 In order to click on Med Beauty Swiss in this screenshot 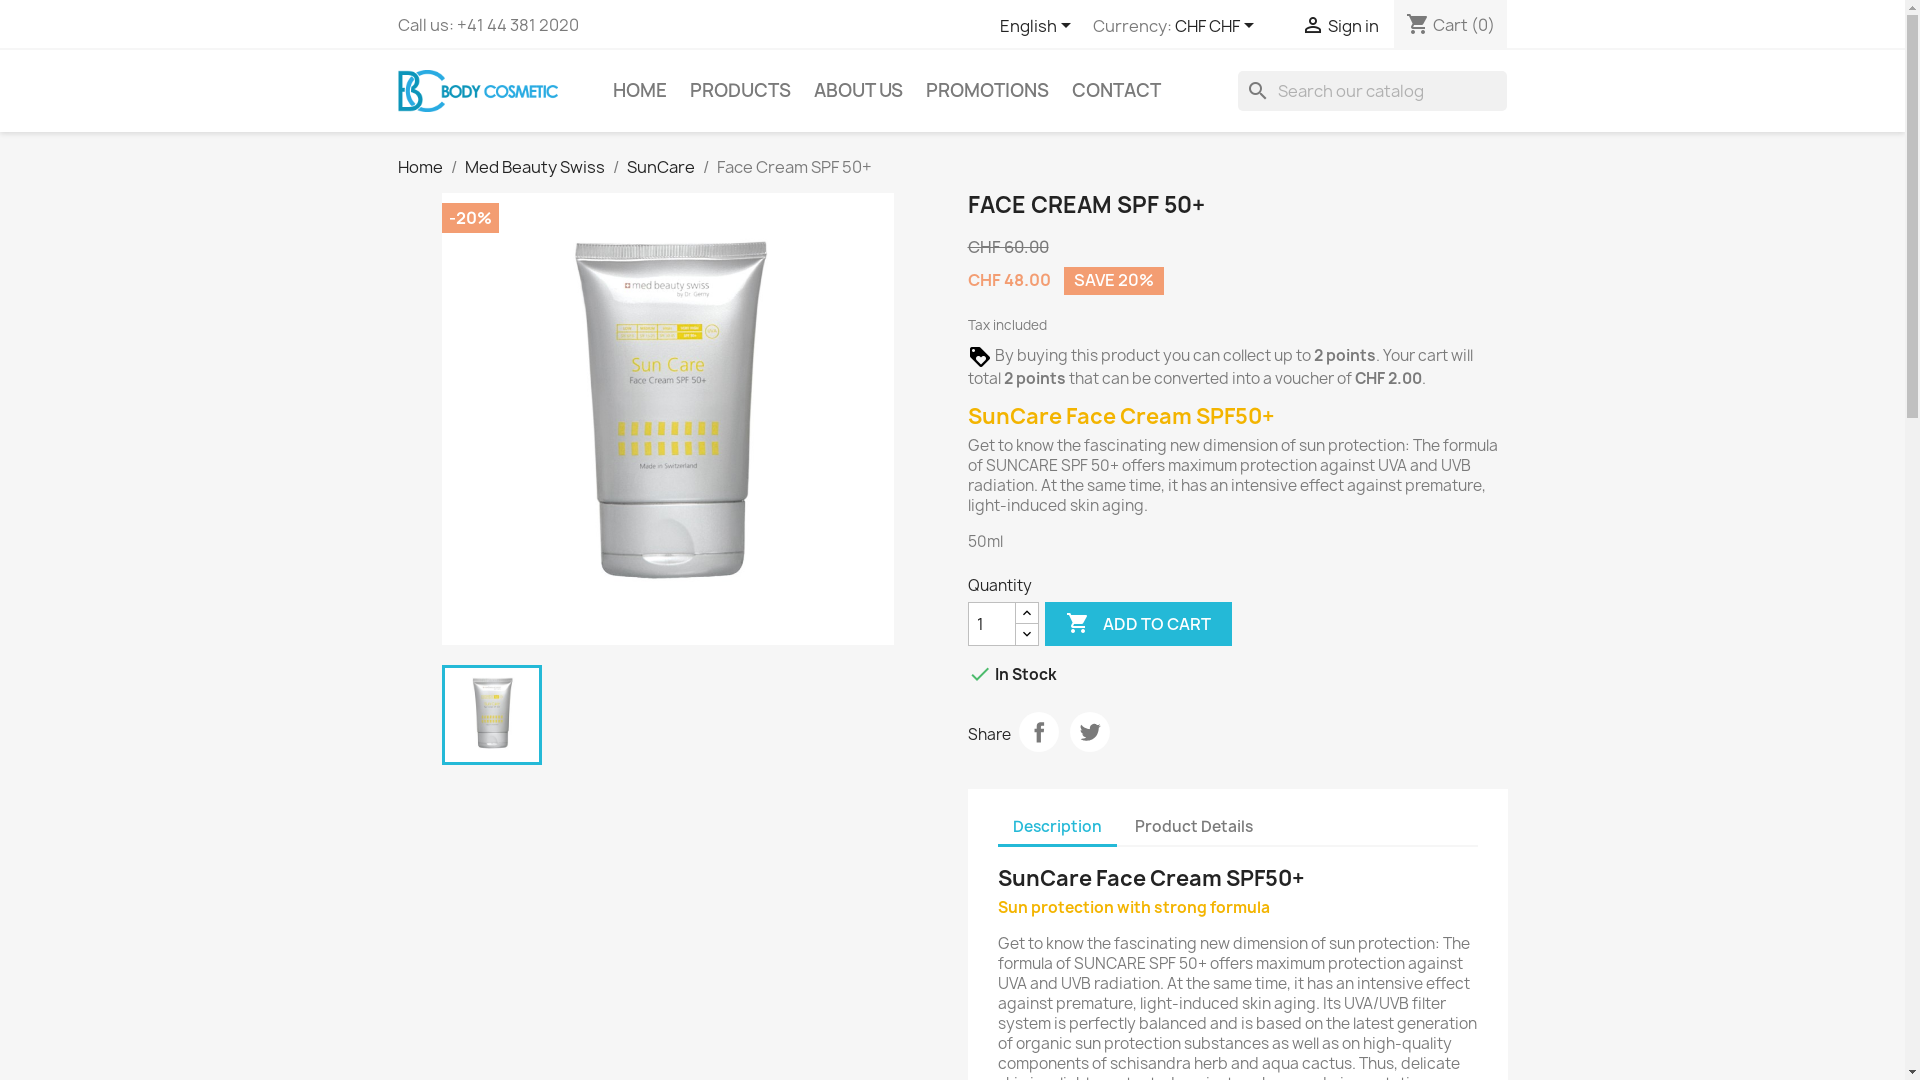, I will do `click(534, 166)`.